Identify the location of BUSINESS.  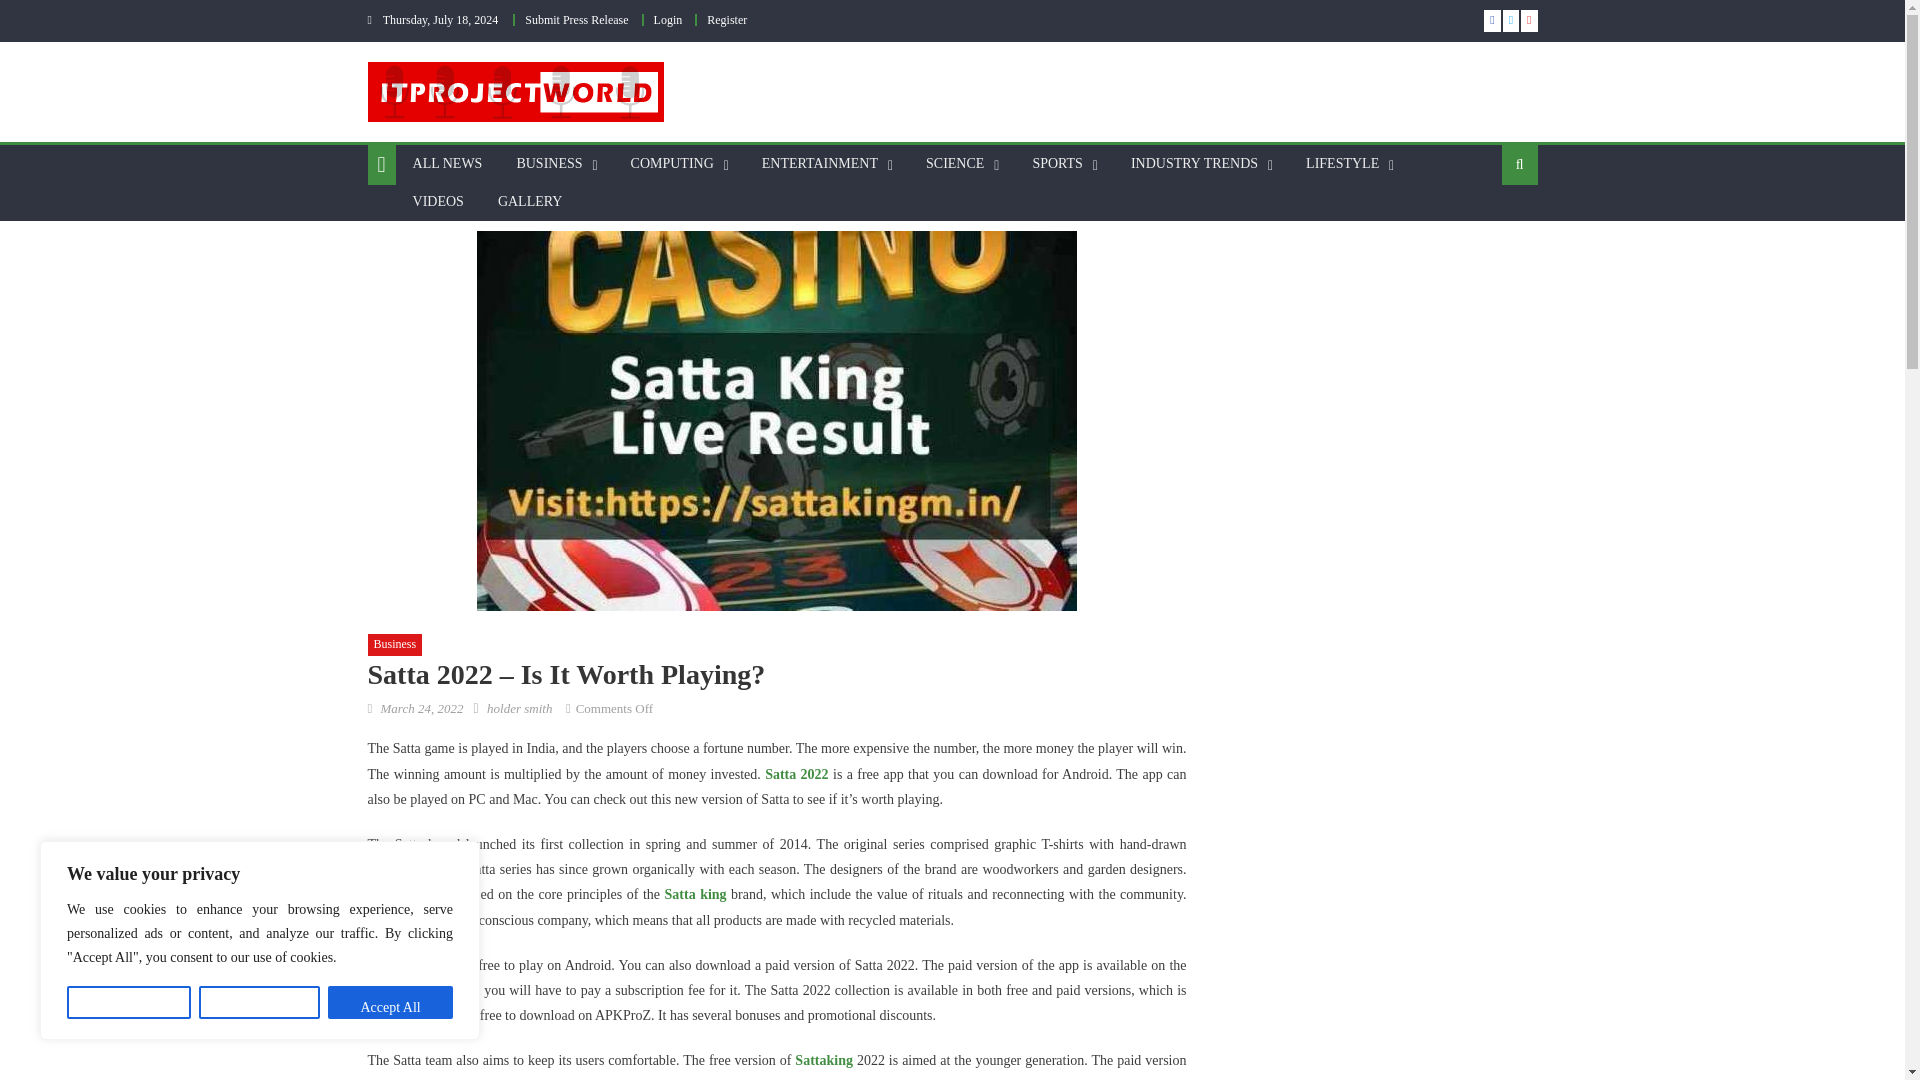
(549, 163).